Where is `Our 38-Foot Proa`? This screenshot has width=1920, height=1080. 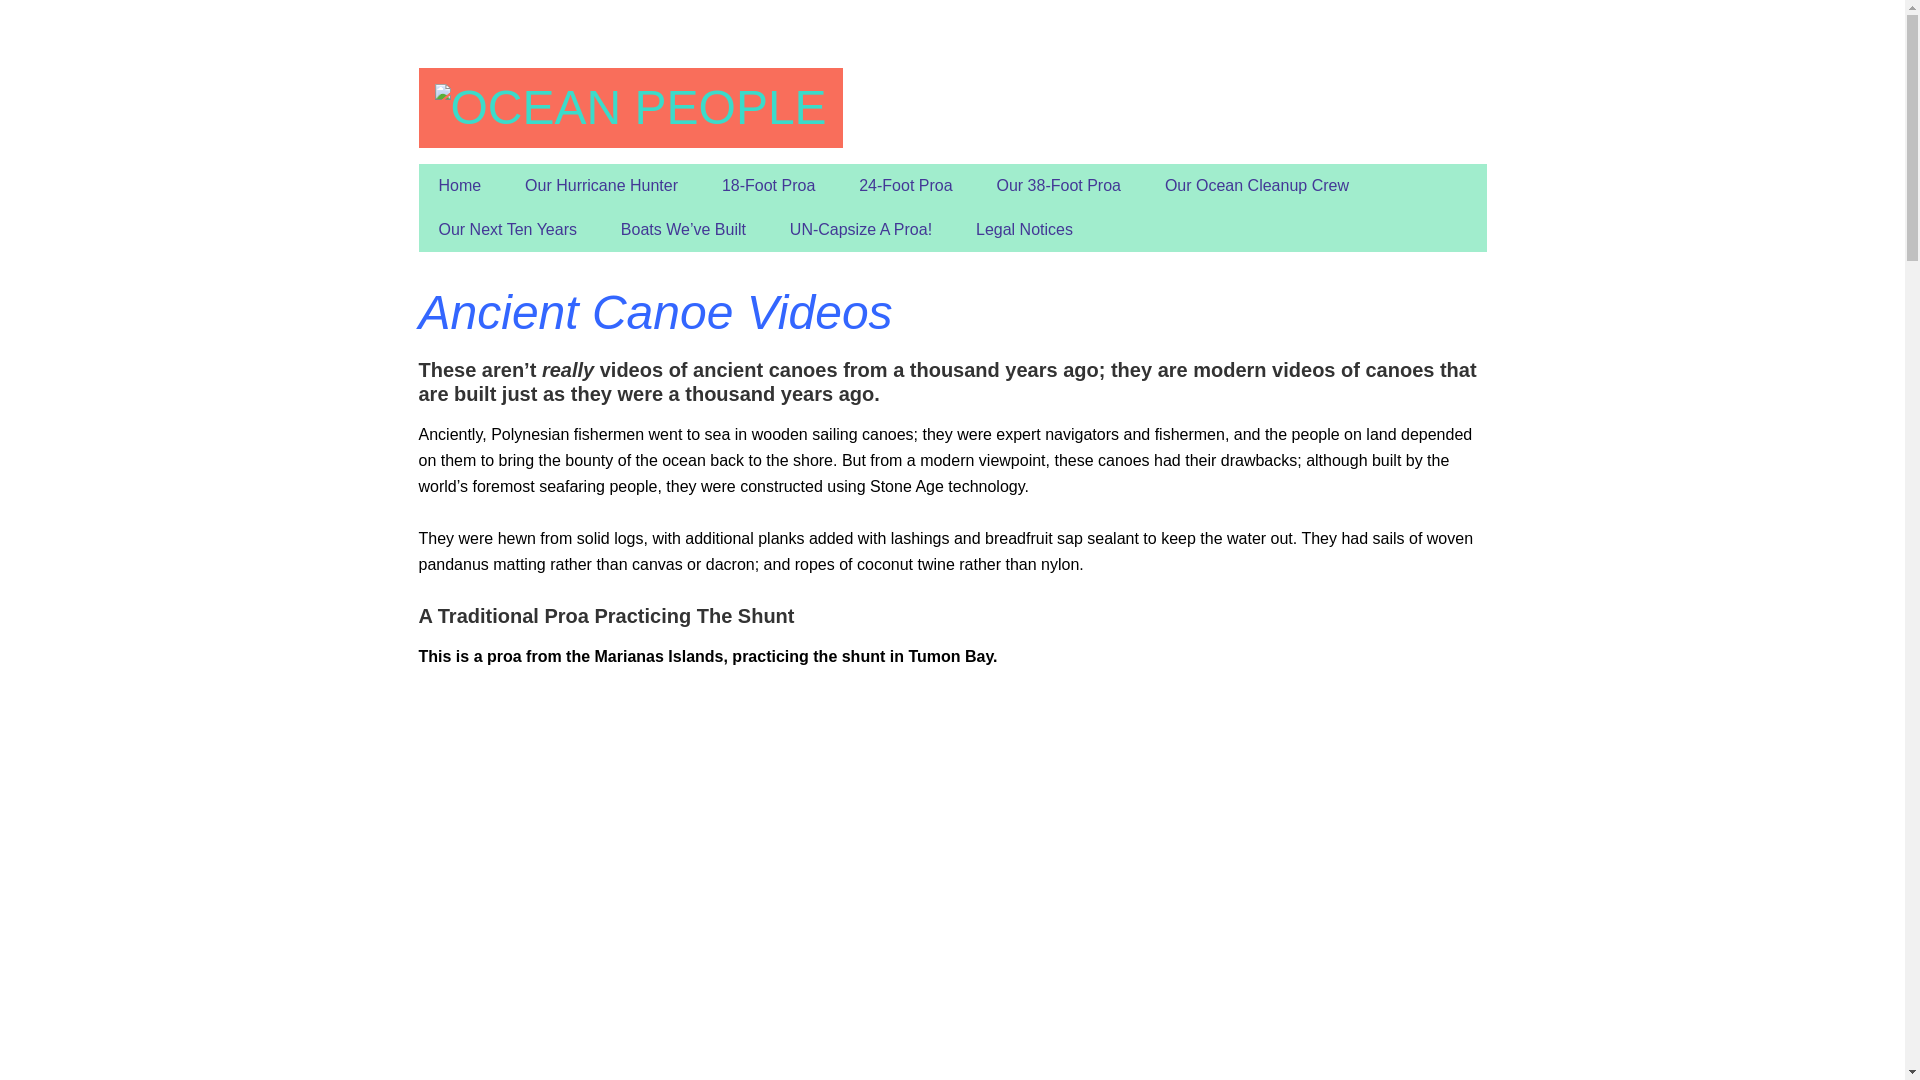 Our 38-Foot Proa is located at coordinates (1058, 186).